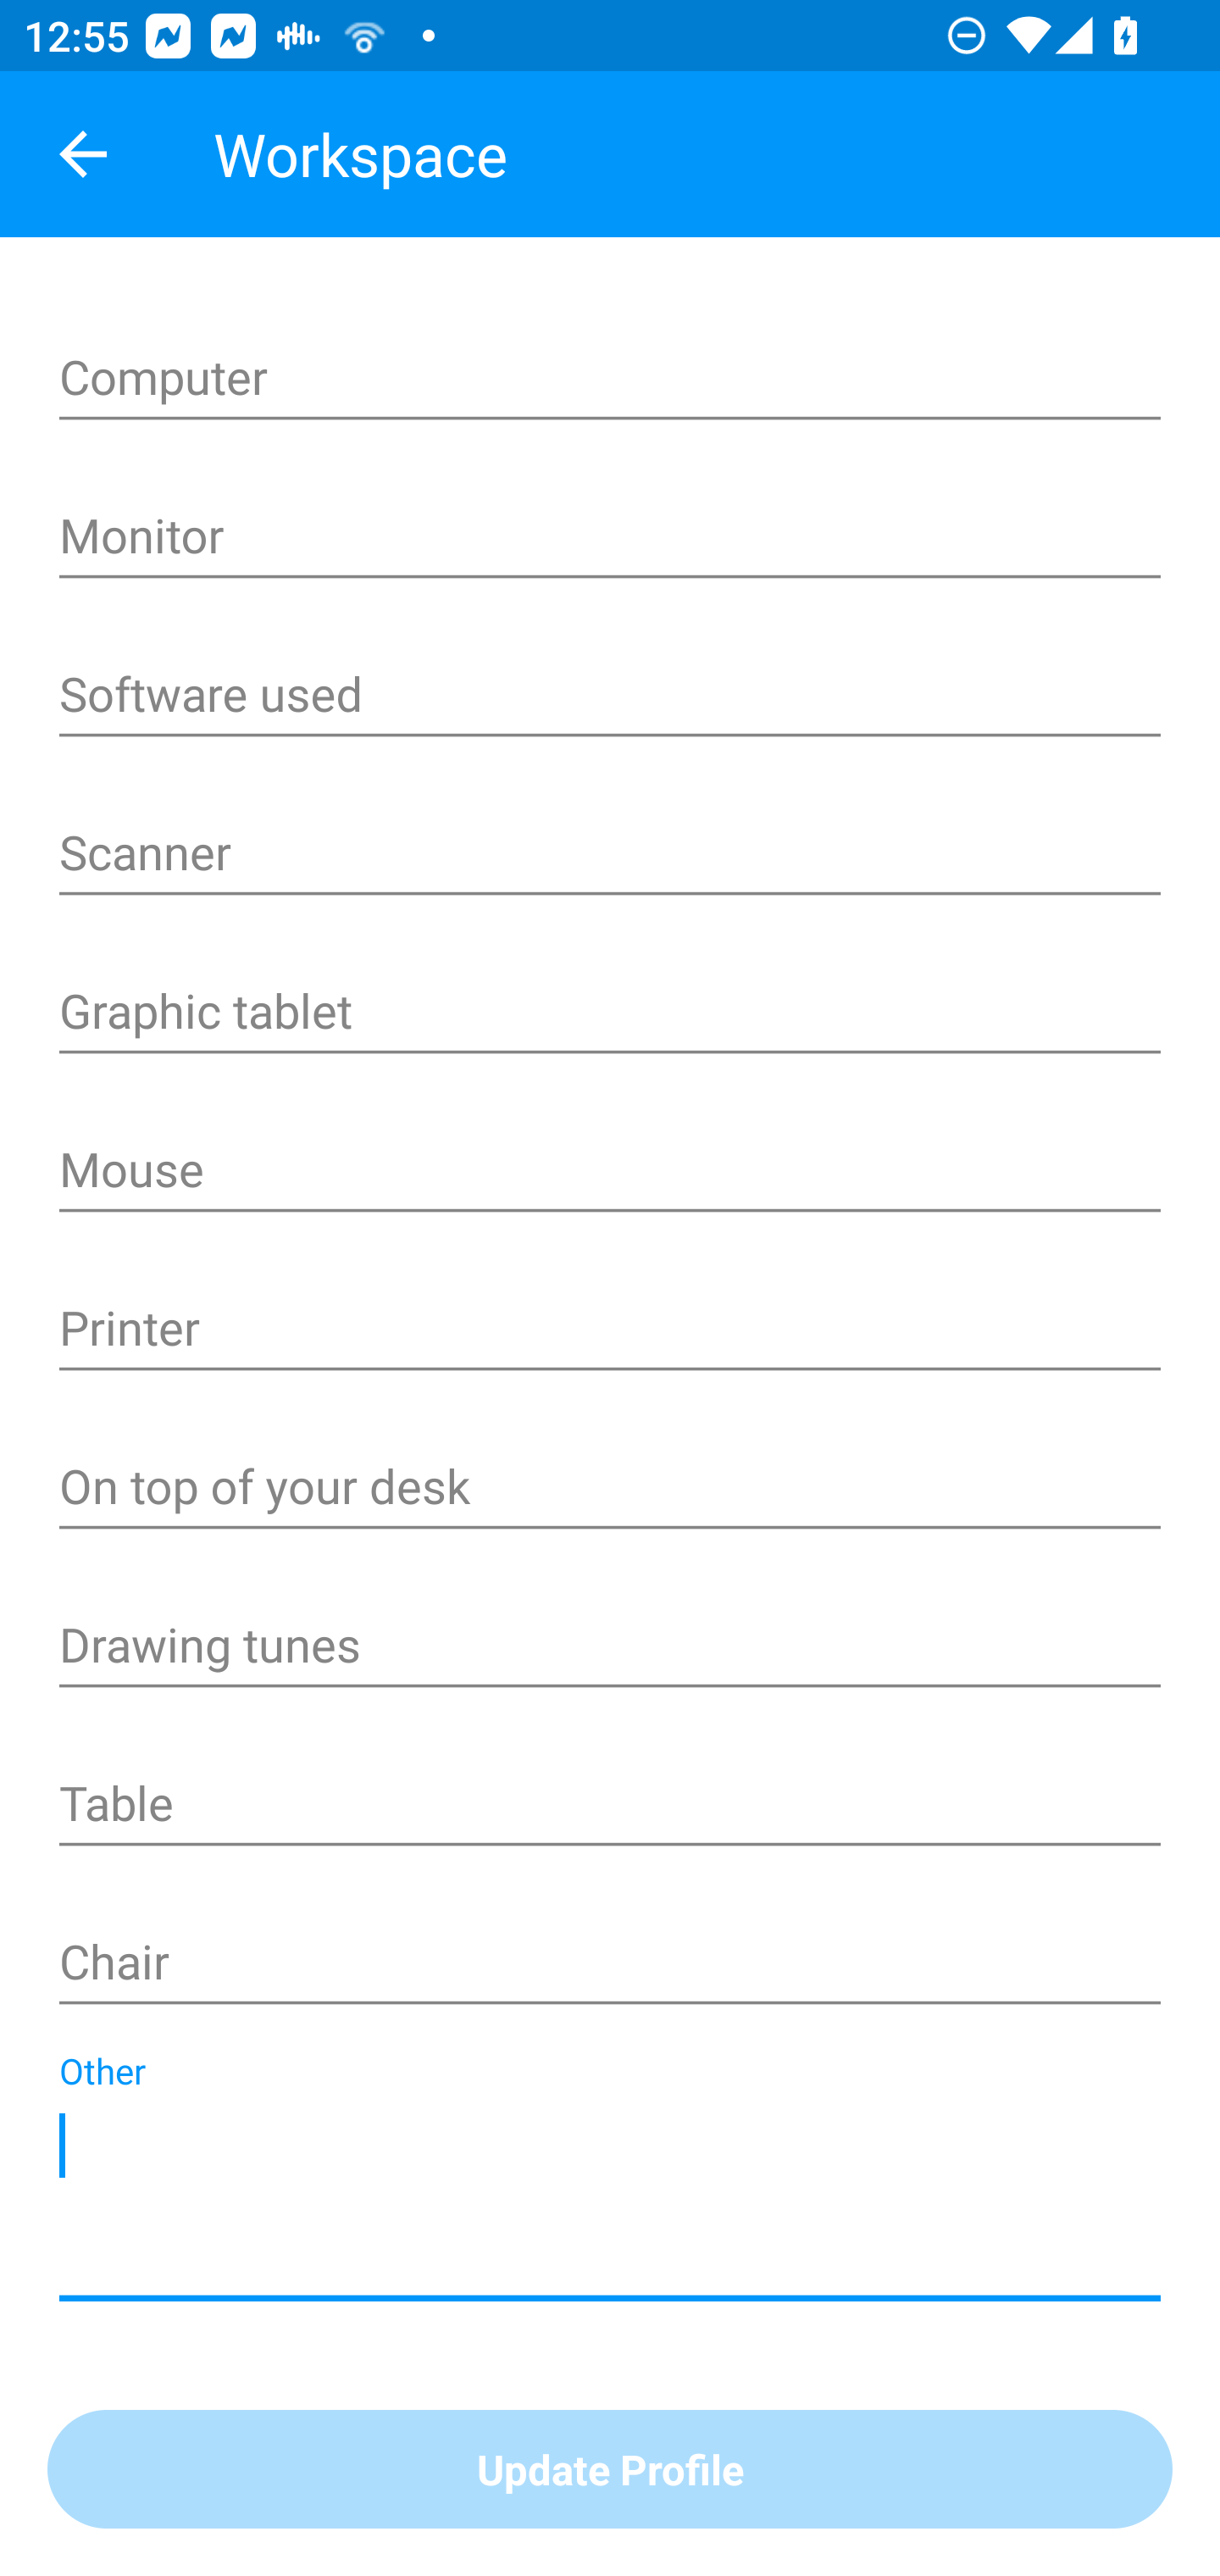 The height and width of the screenshot is (2576, 1220). Describe the element at coordinates (610, 1964) in the screenshot. I see `Chair` at that location.